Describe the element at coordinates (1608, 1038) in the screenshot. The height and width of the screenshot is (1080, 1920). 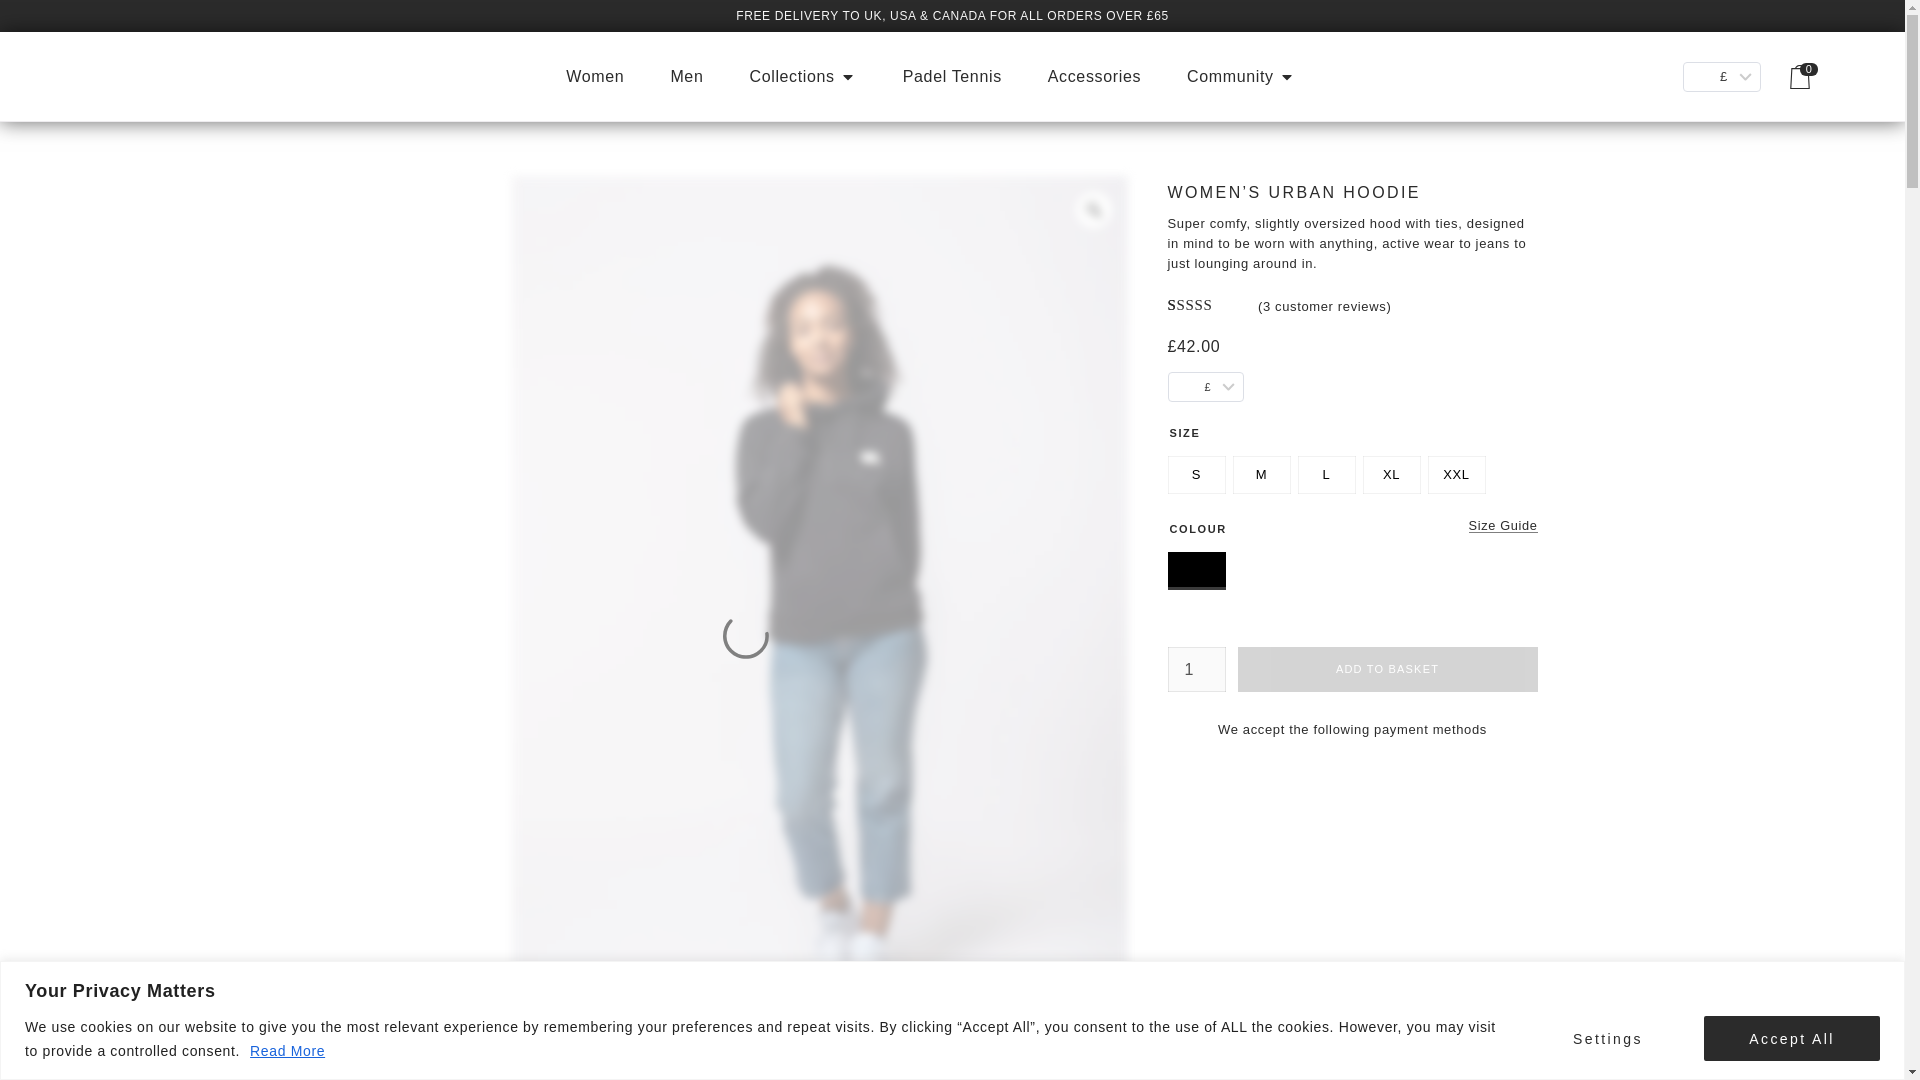
I see `Settings` at that location.